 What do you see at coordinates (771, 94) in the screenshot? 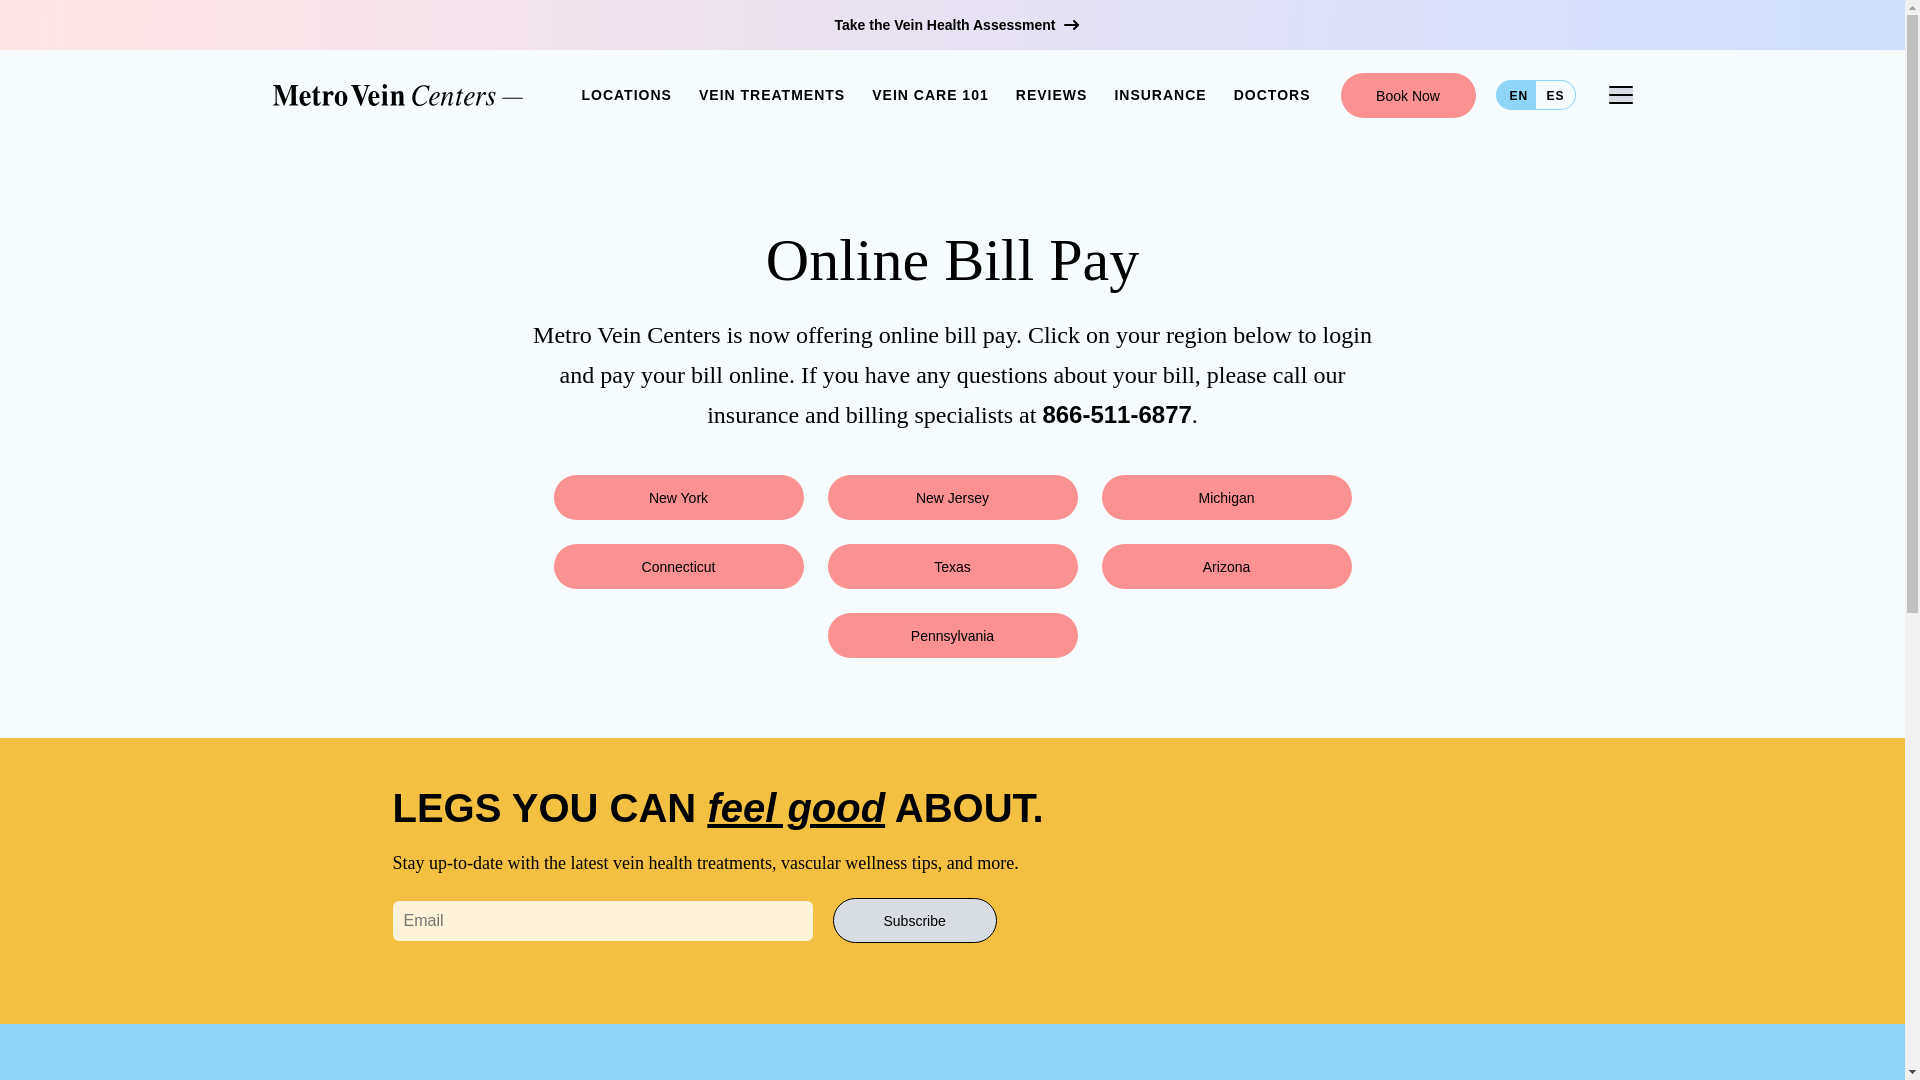
I see `VEIN TREATMENTS` at bounding box center [771, 94].